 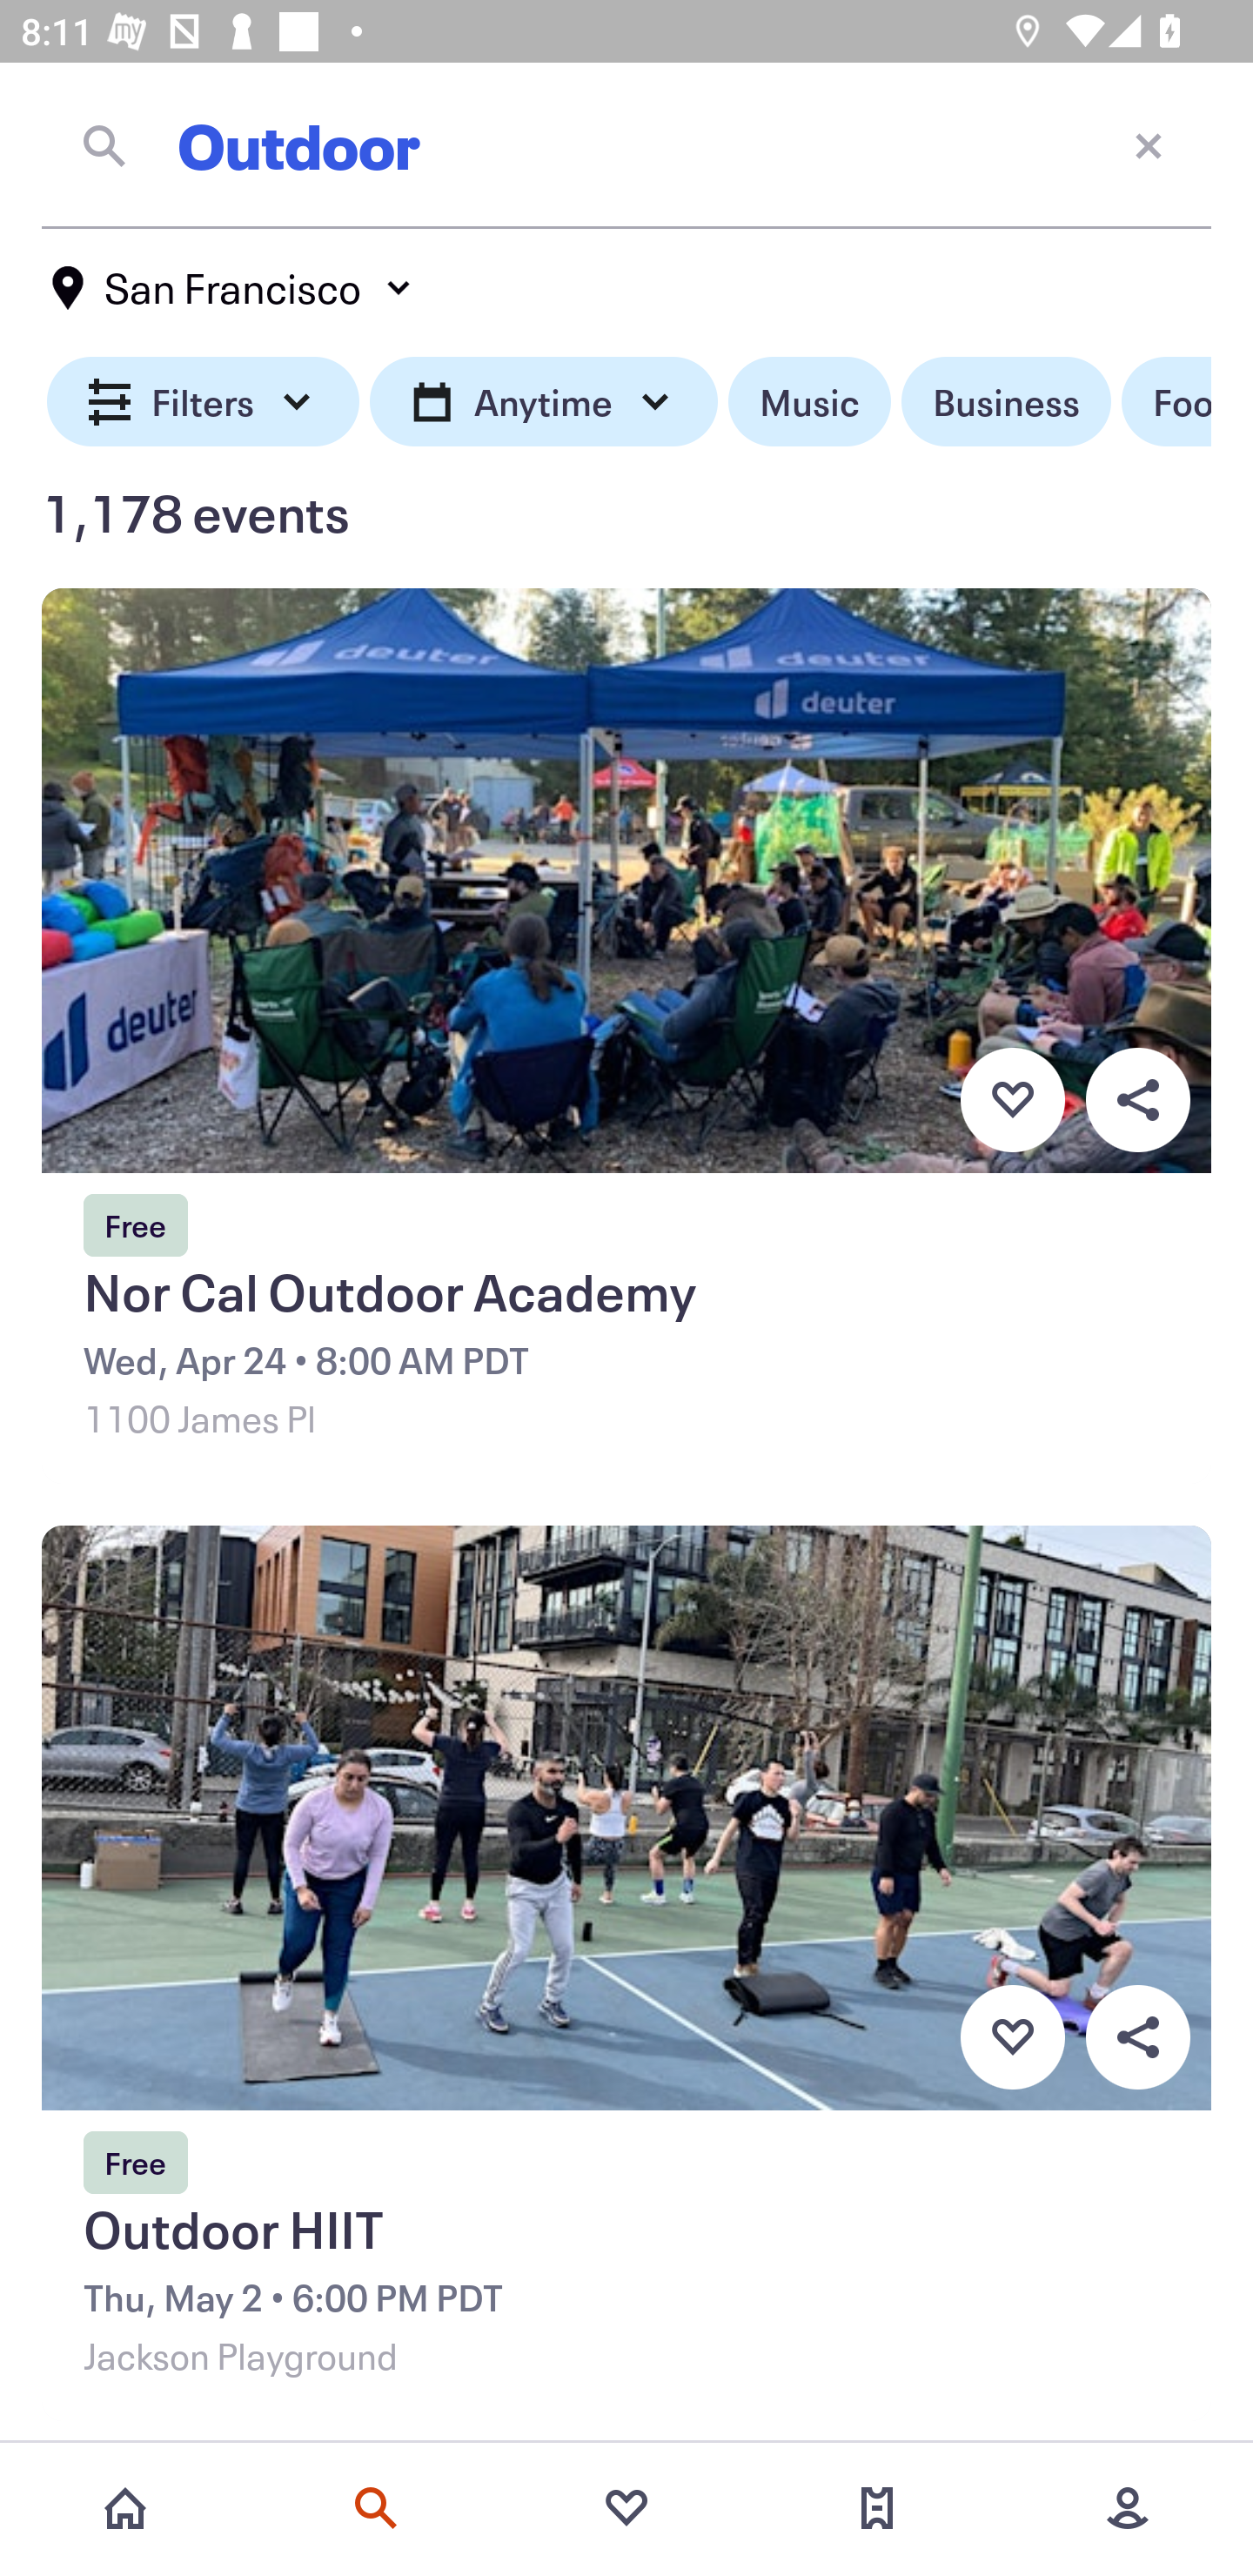 I want to click on Music, so click(x=809, y=402).